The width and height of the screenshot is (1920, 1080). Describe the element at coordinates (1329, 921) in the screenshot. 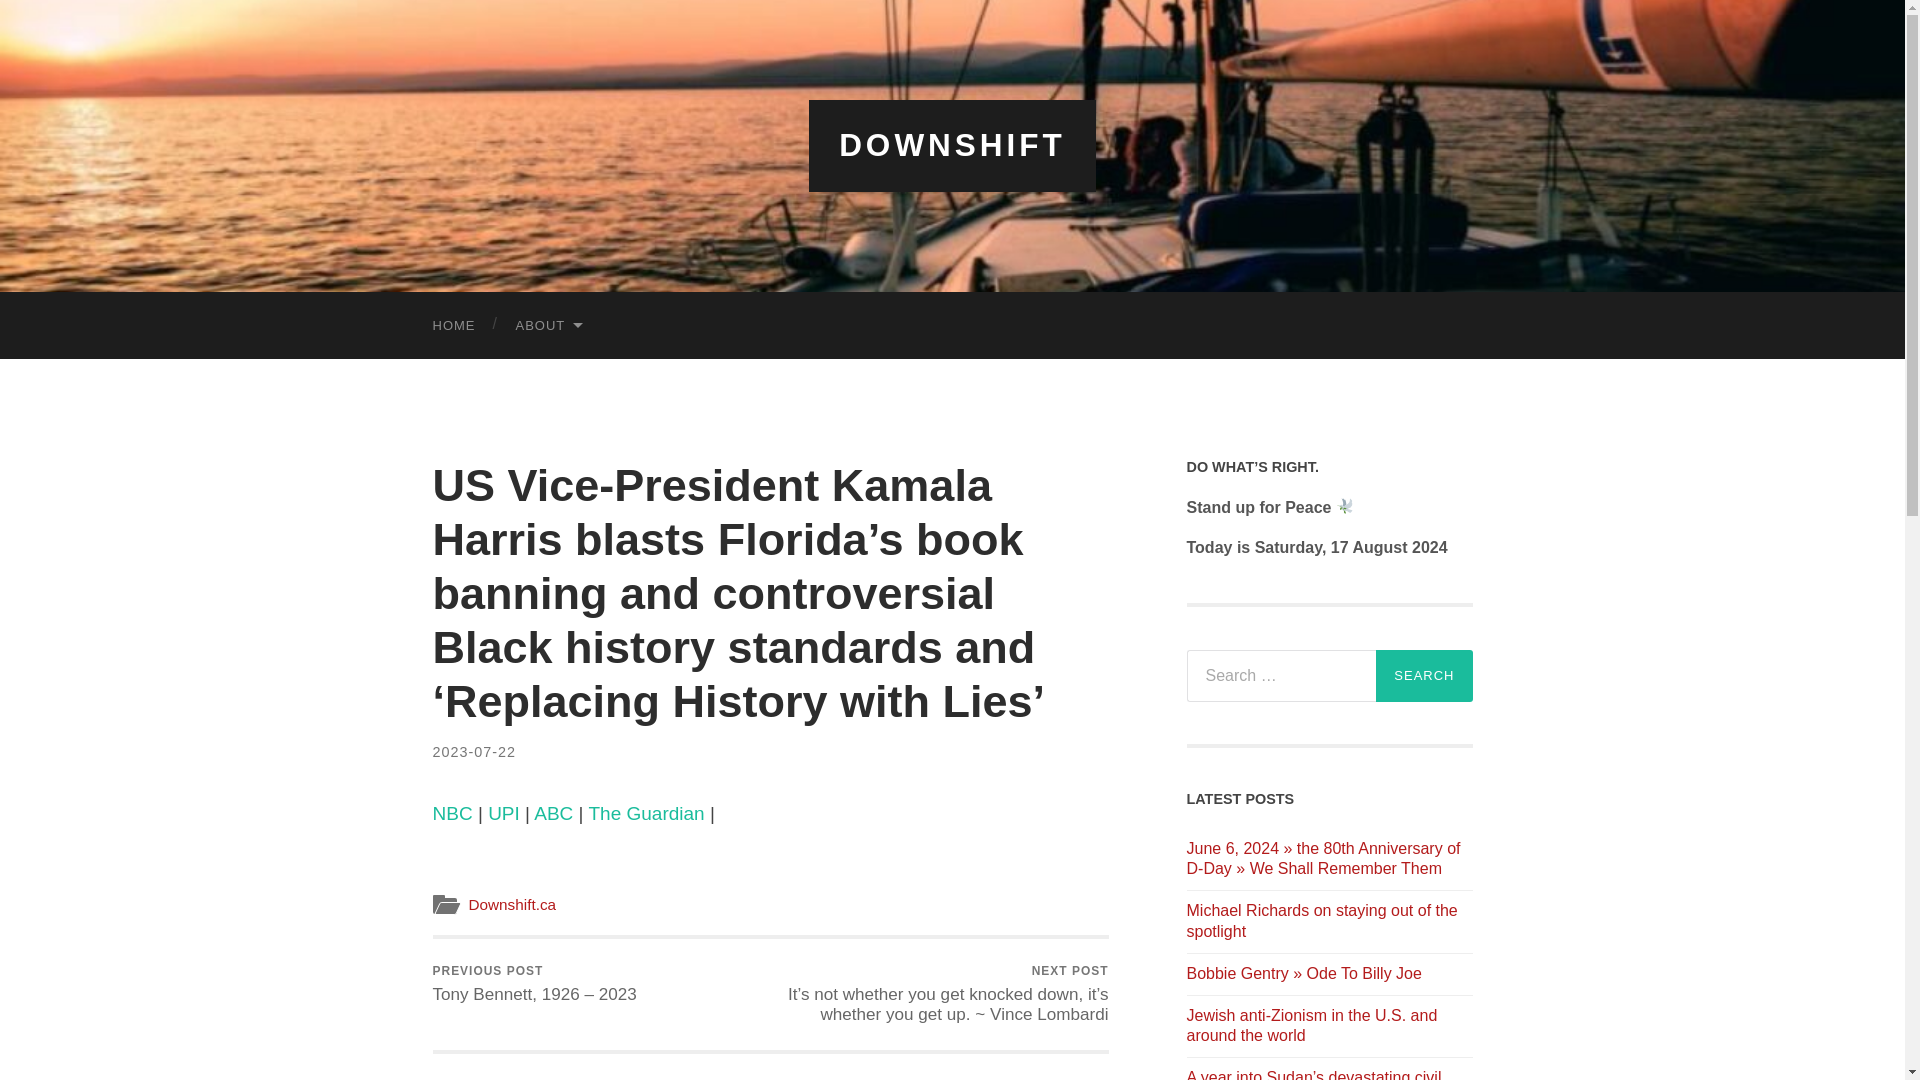

I see `Michael Richards on staying out of the spotlight` at that location.